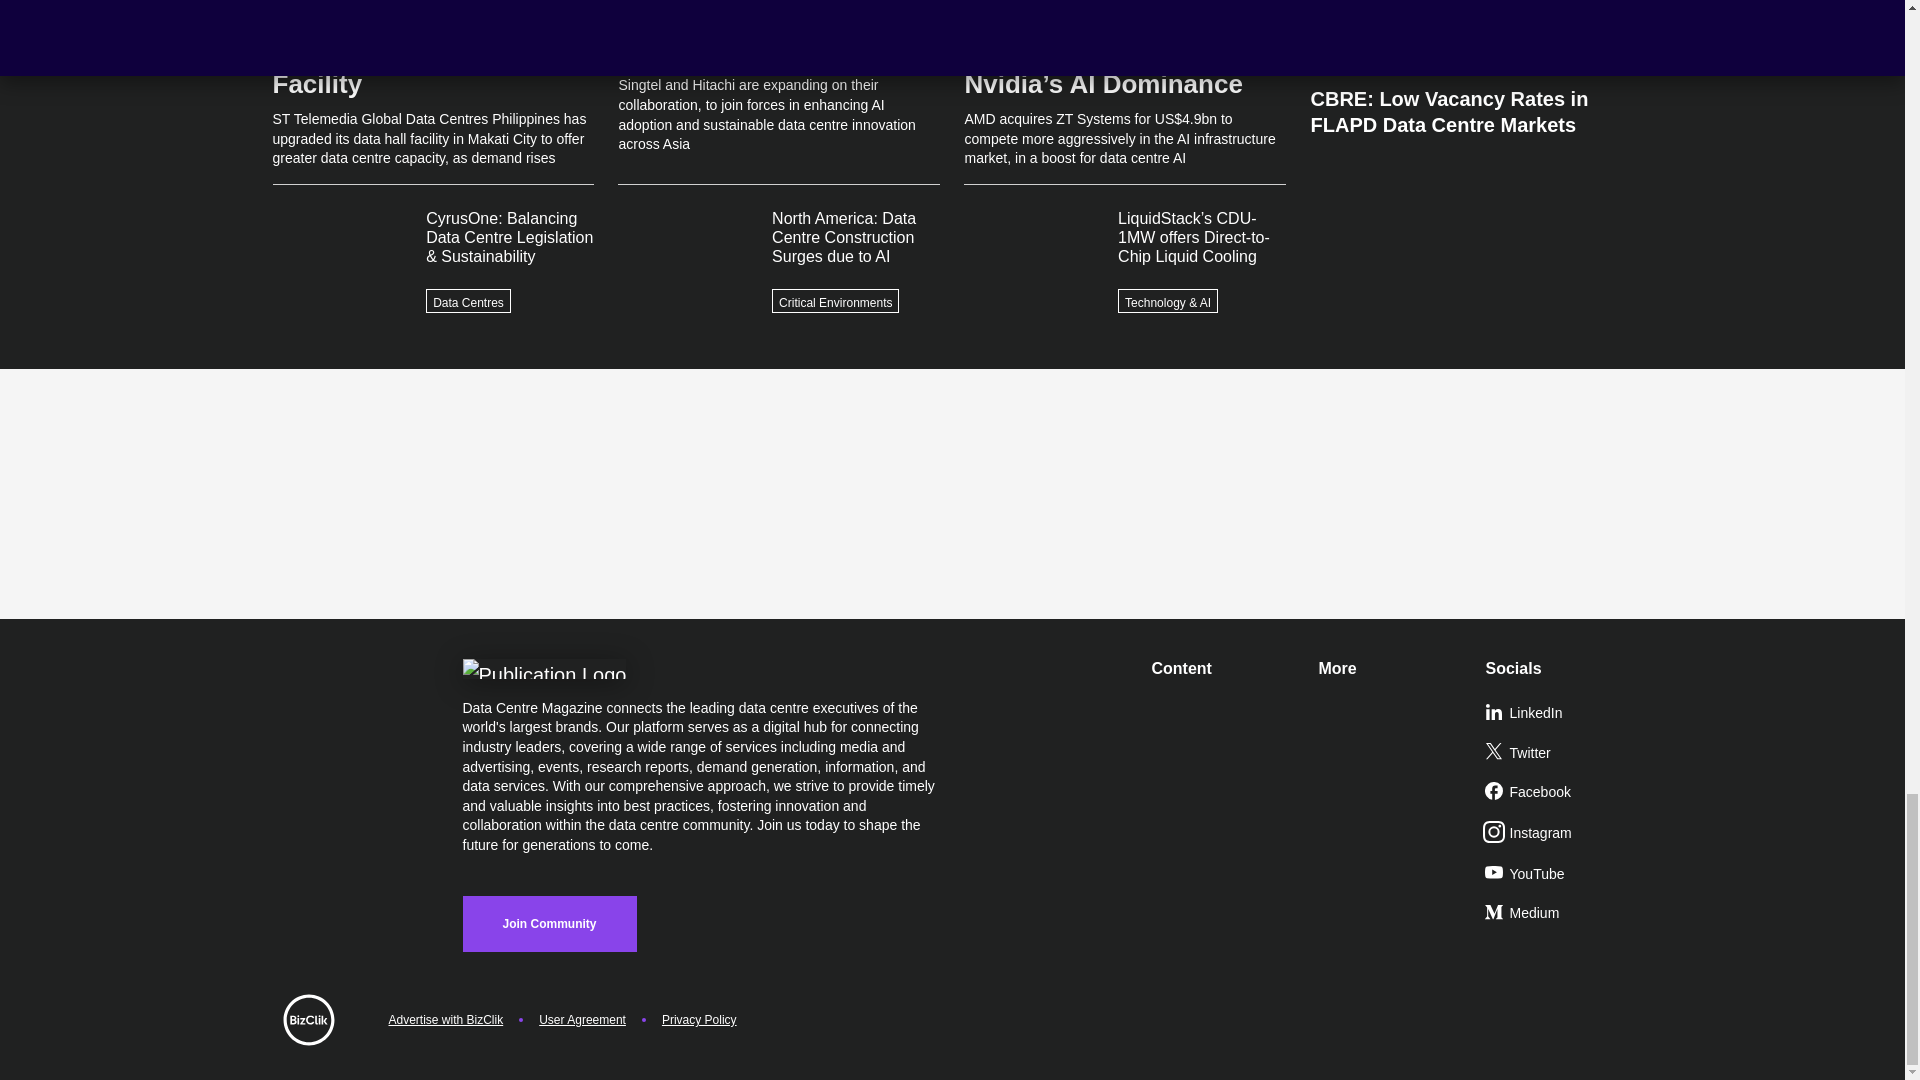 Image resolution: width=1920 pixels, height=1080 pixels. I want to click on YouTube, so click(1560, 875).